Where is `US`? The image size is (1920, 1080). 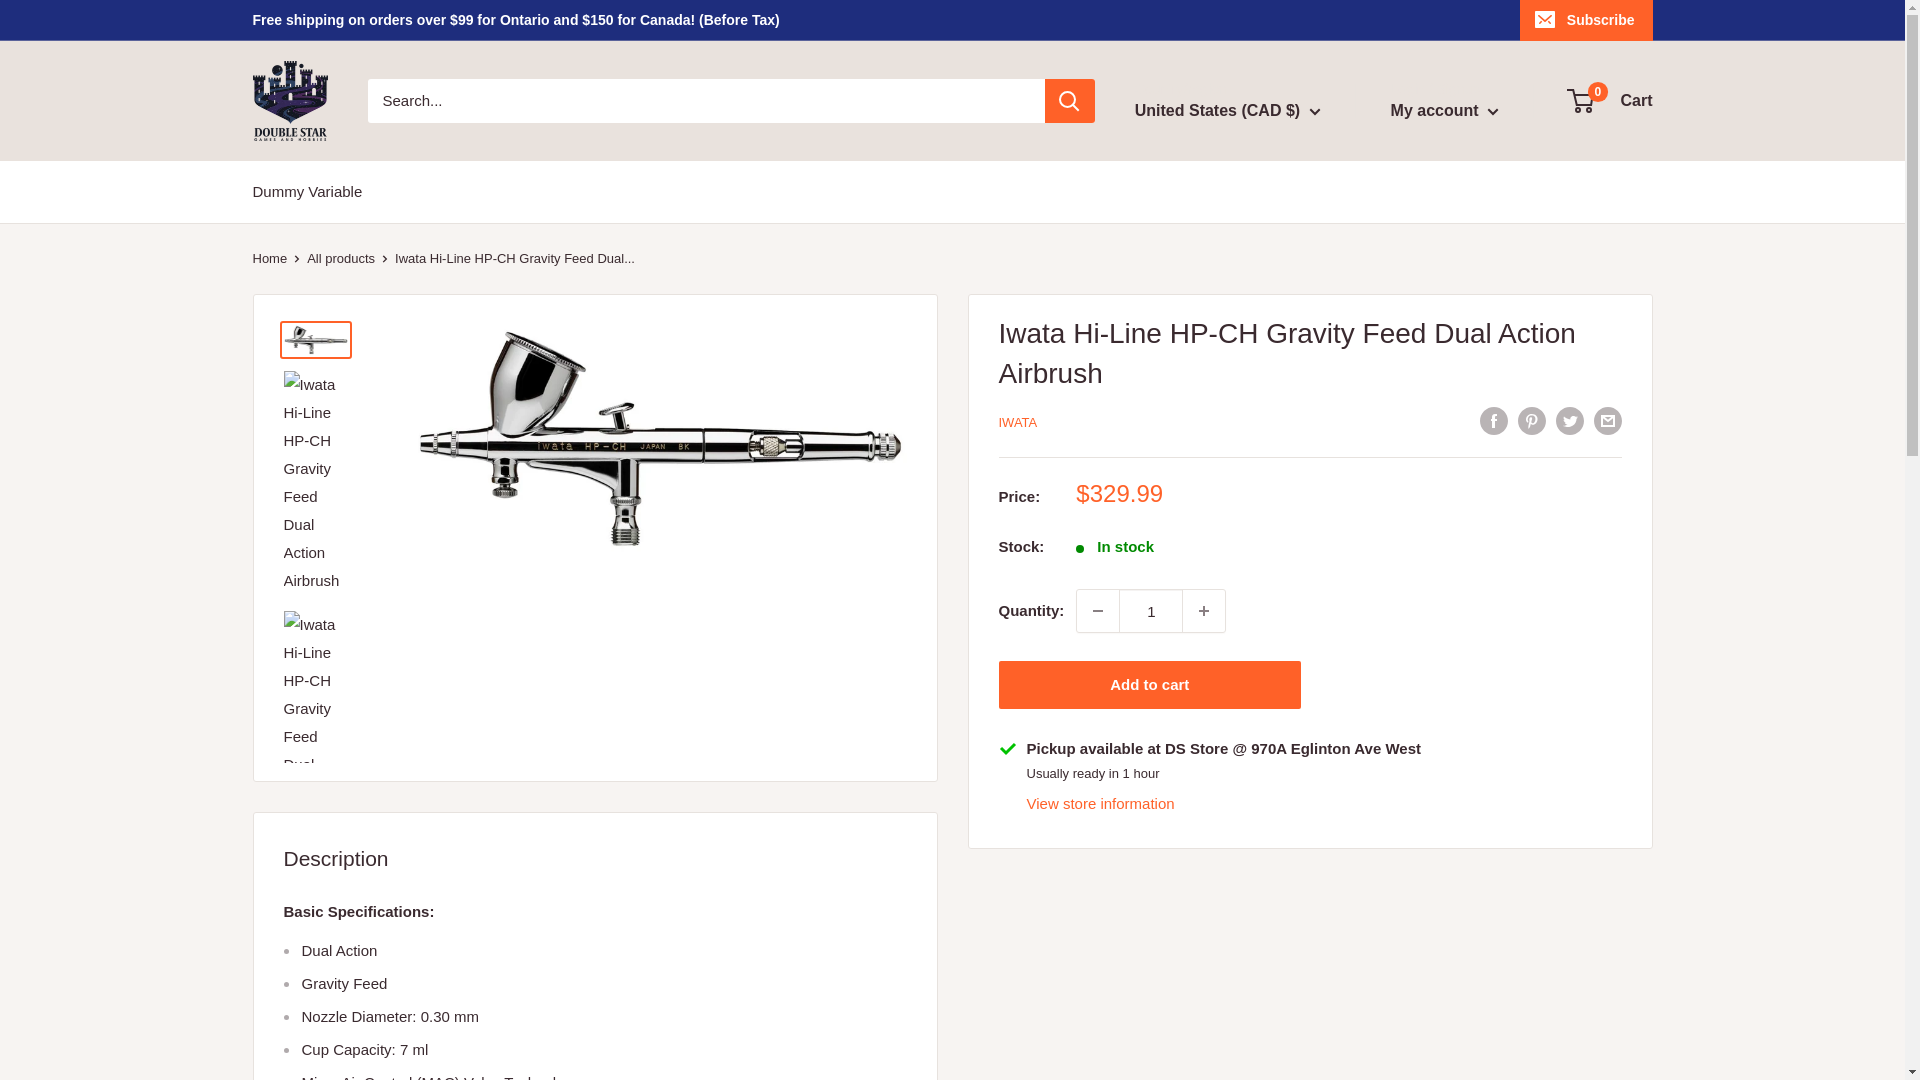 US is located at coordinates (1258, 192).